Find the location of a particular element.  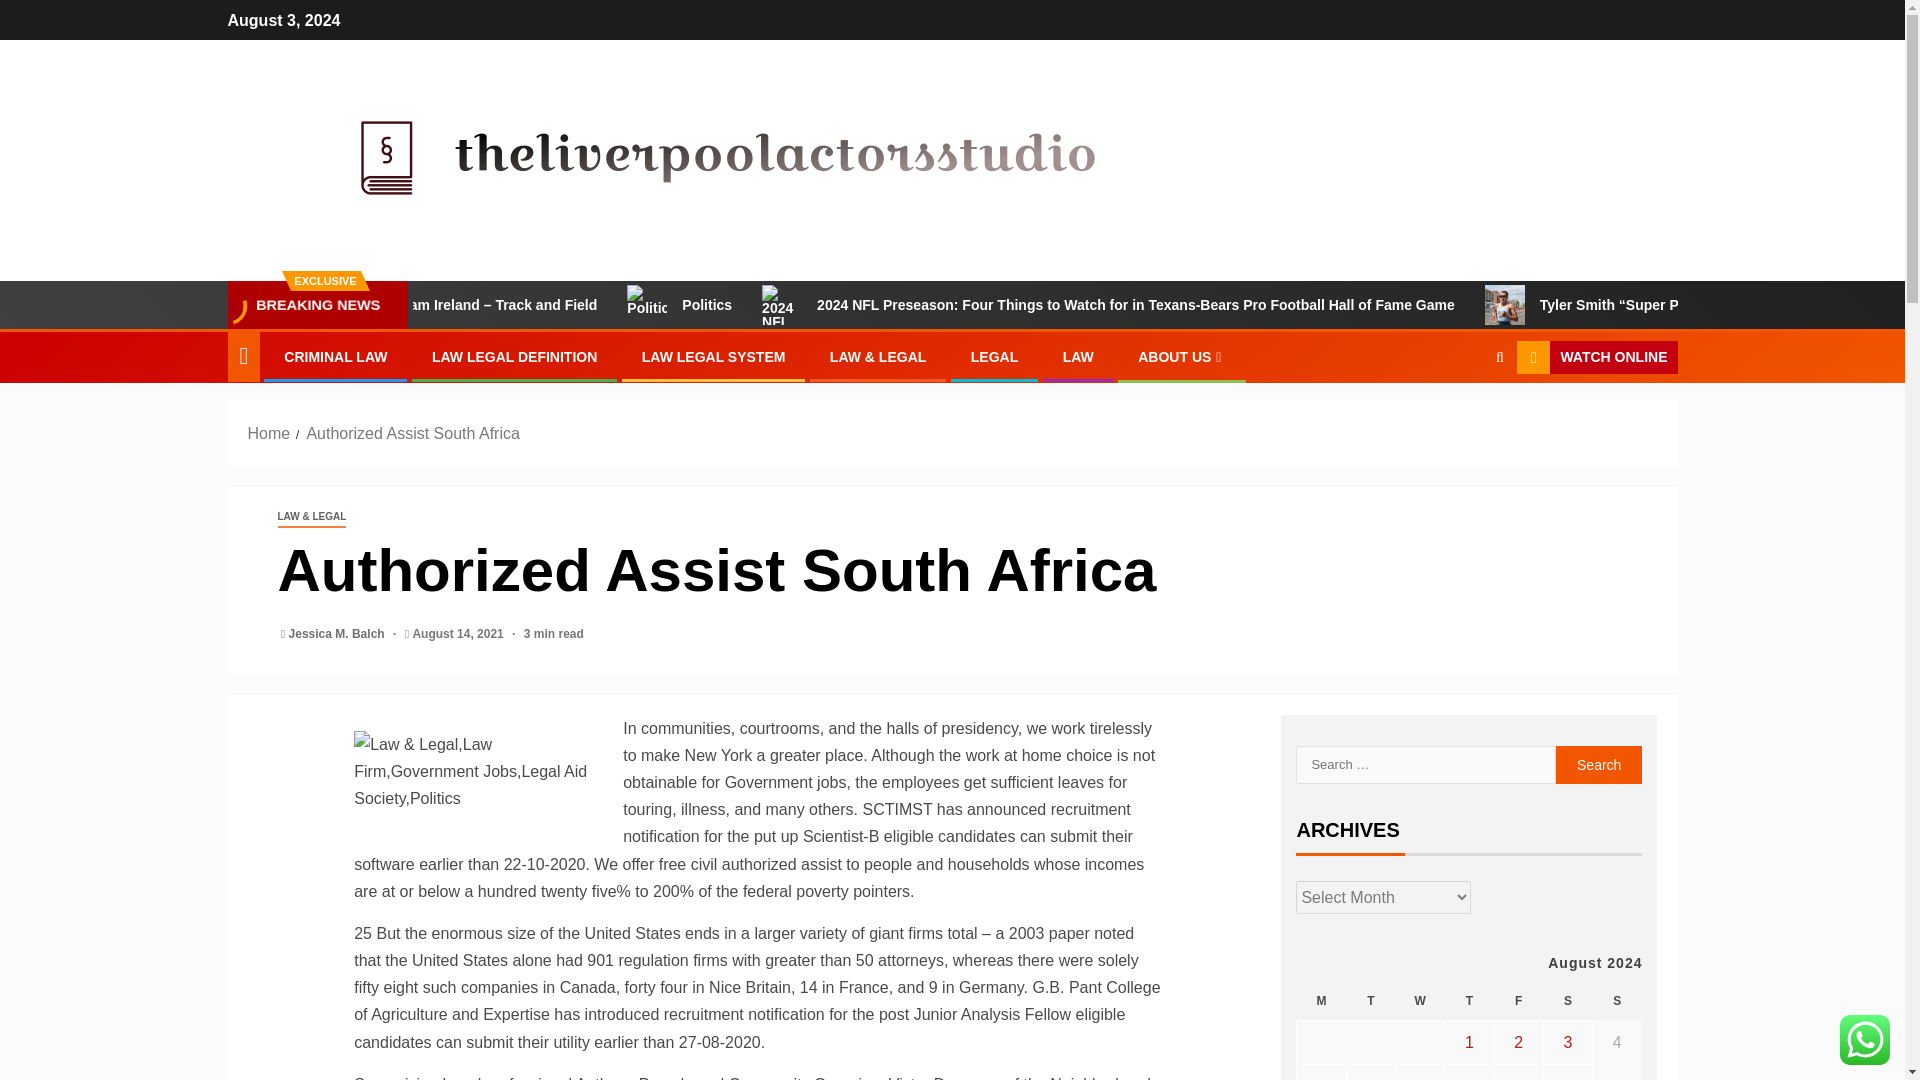

CRIMINAL LAW is located at coordinates (336, 356).